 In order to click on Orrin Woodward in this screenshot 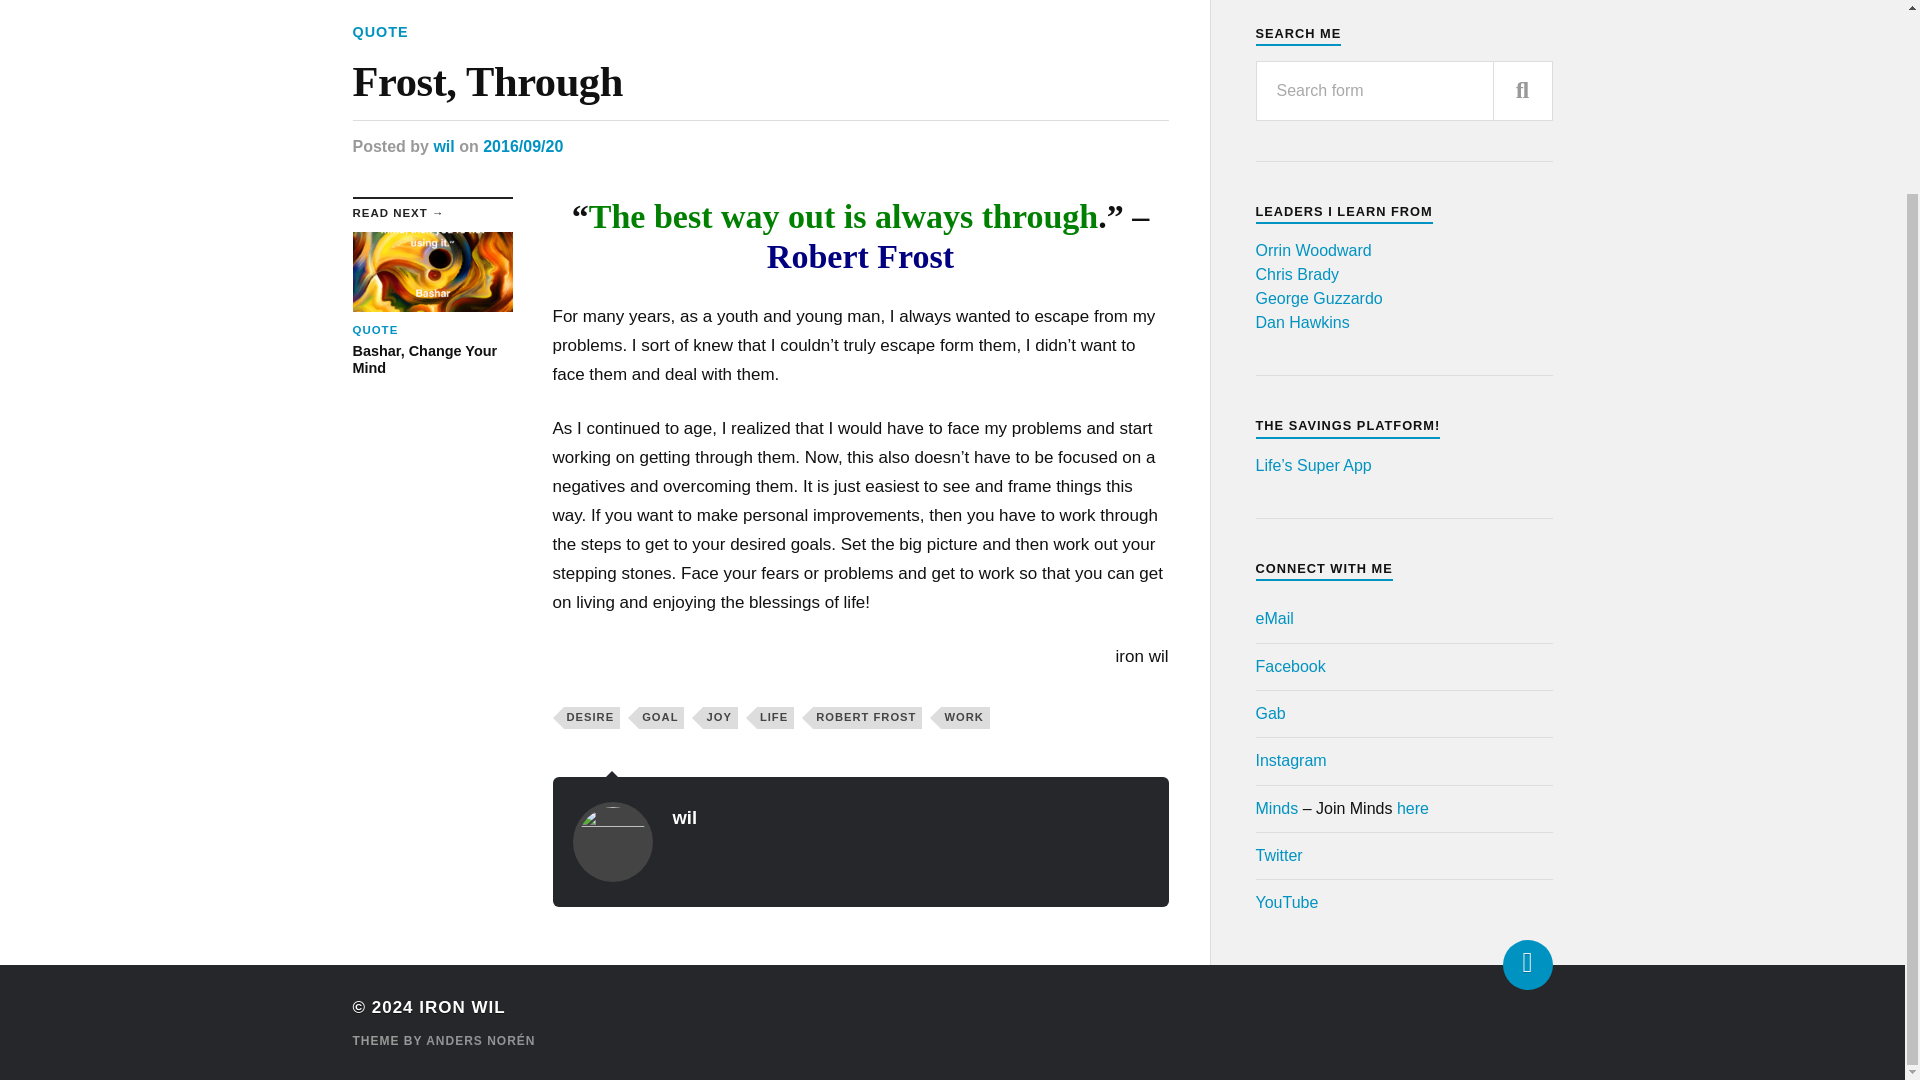, I will do `click(964, 718)`.